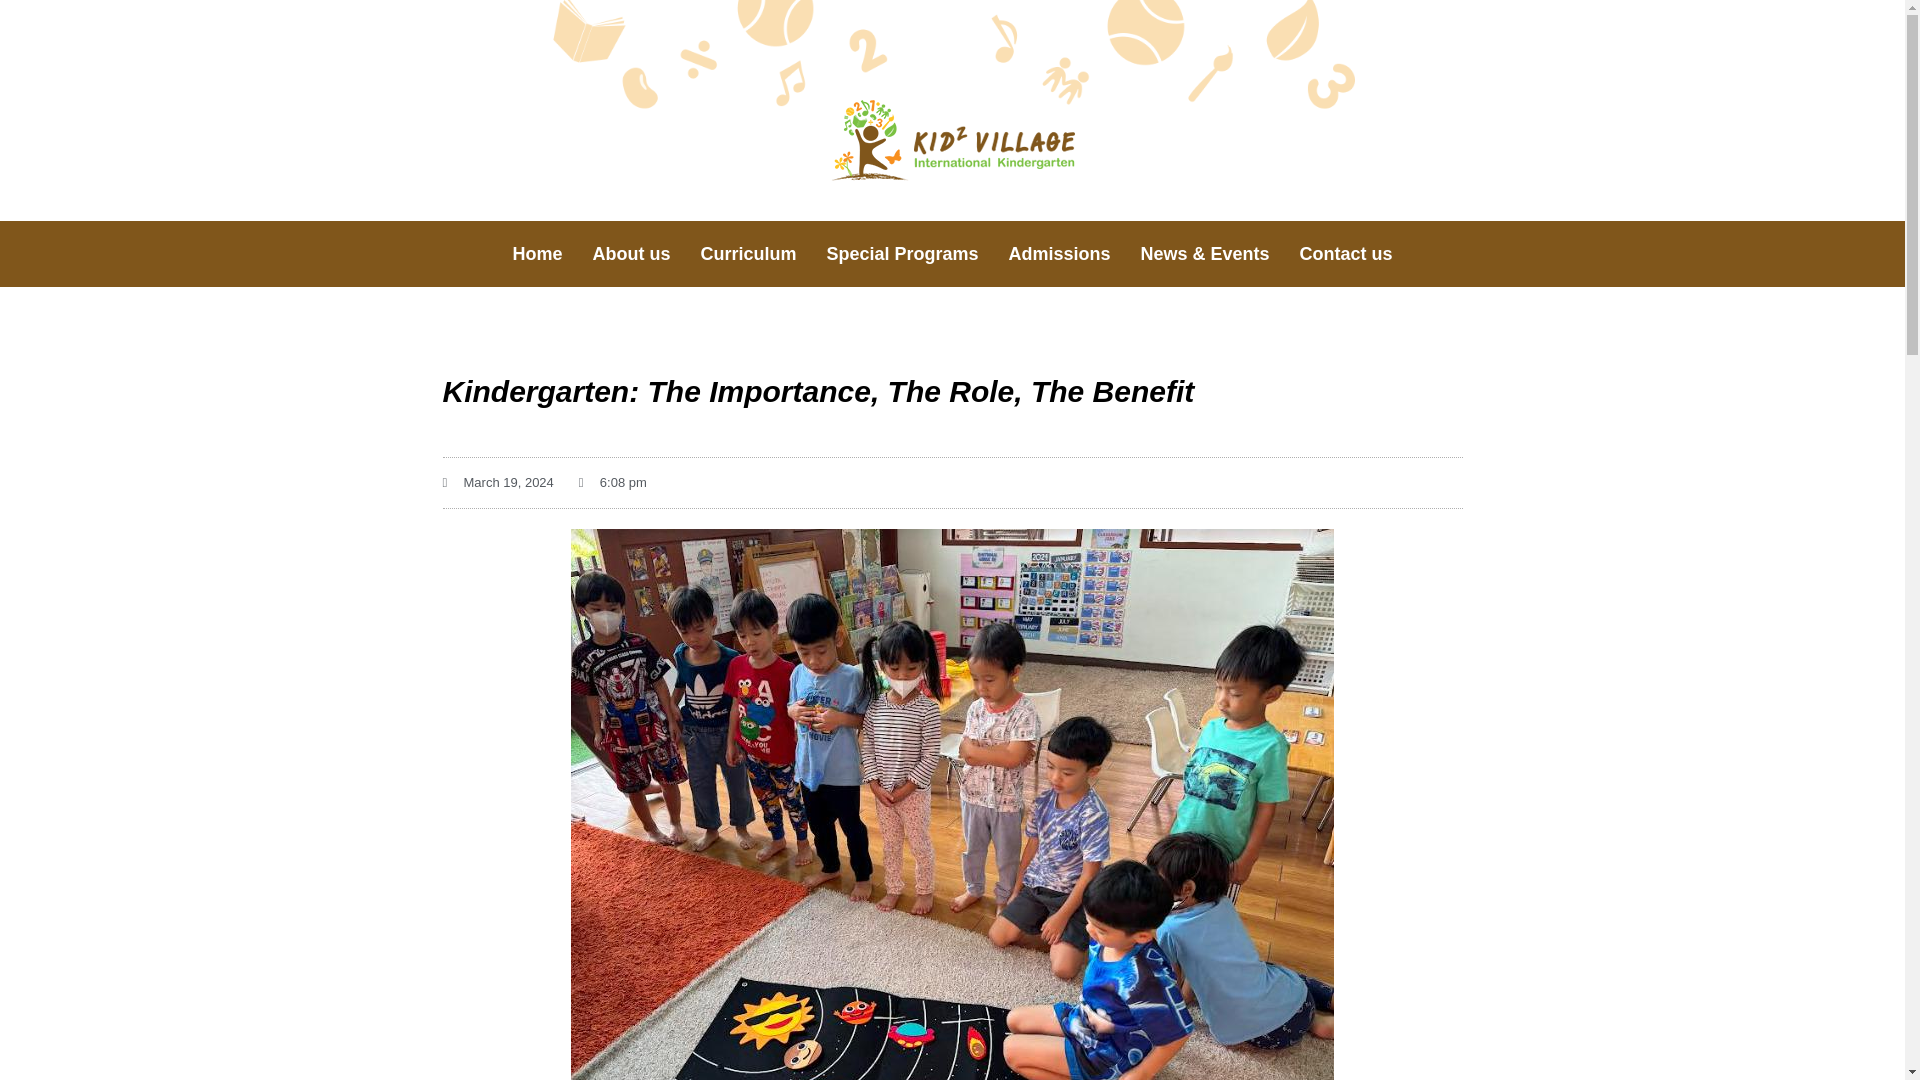  What do you see at coordinates (631, 254) in the screenshot?
I see `About us` at bounding box center [631, 254].